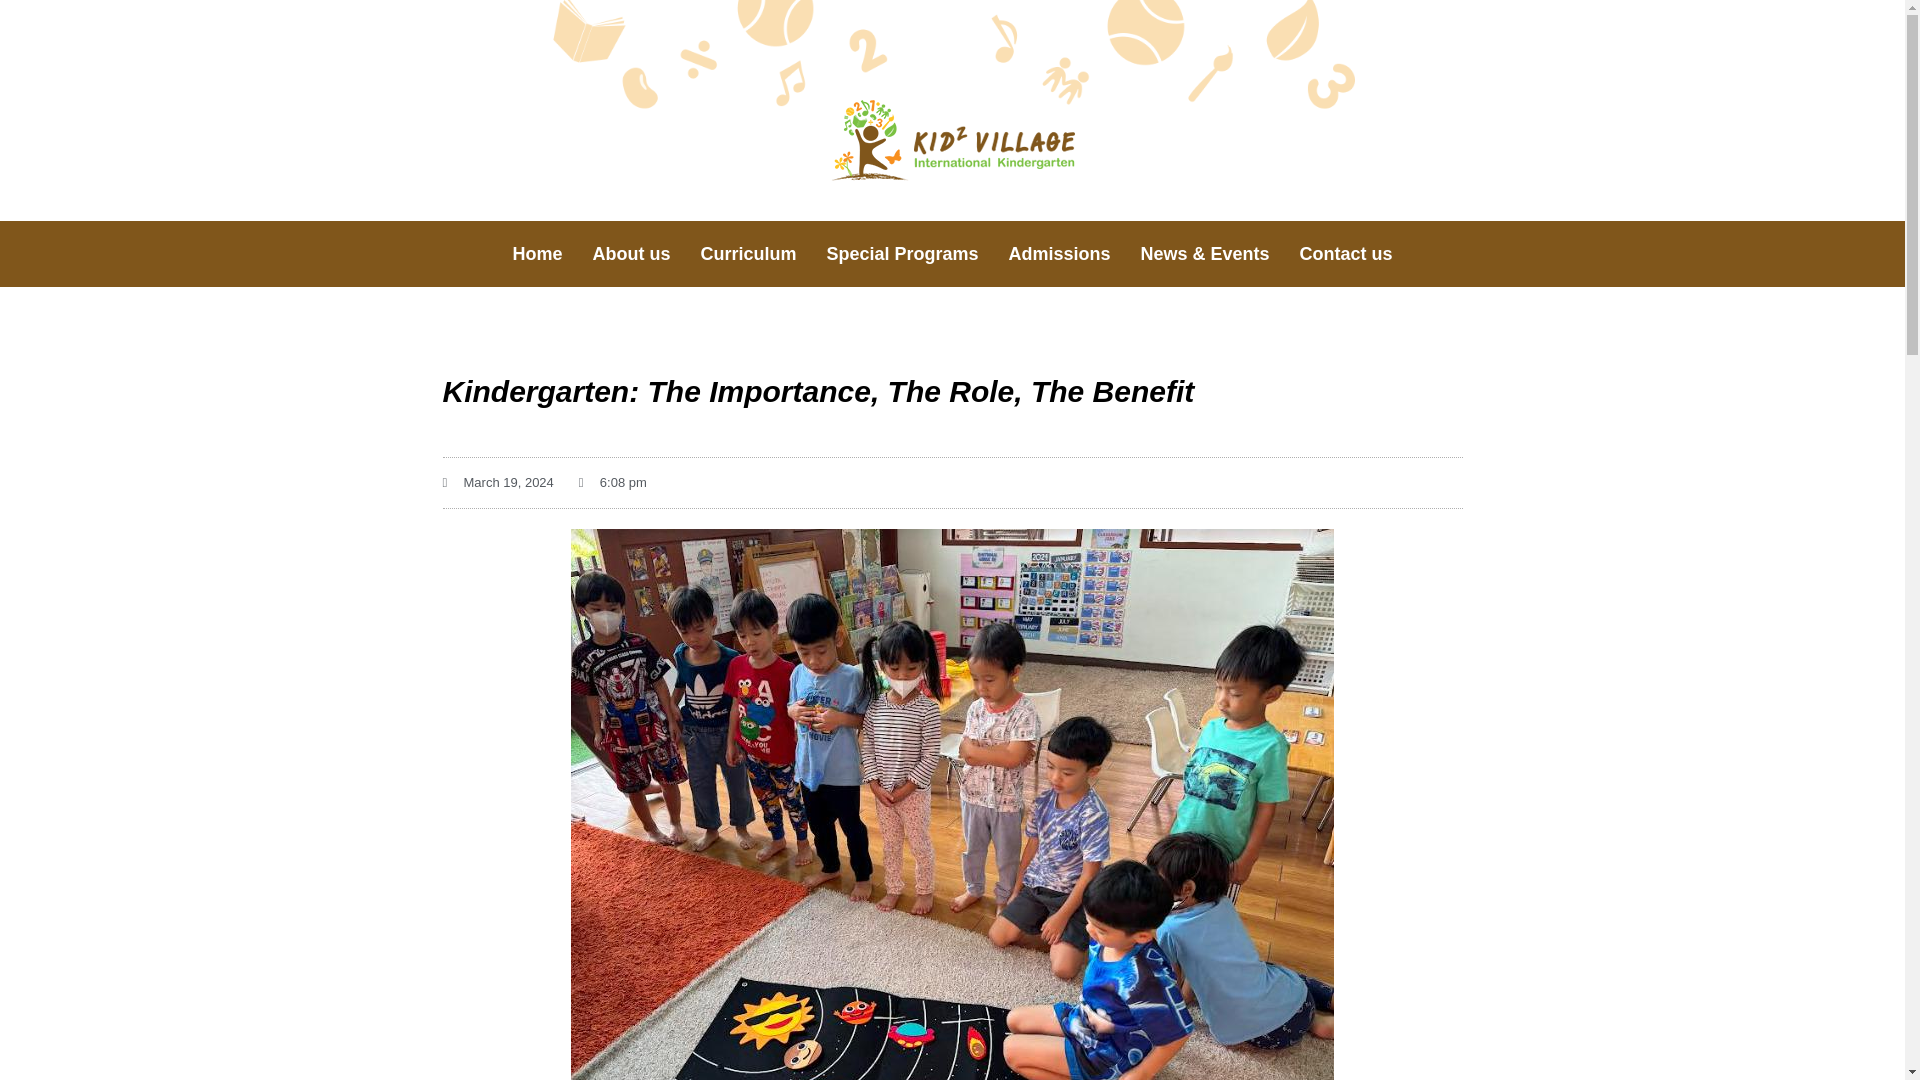  What do you see at coordinates (631, 254) in the screenshot?
I see `About us` at bounding box center [631, 254].